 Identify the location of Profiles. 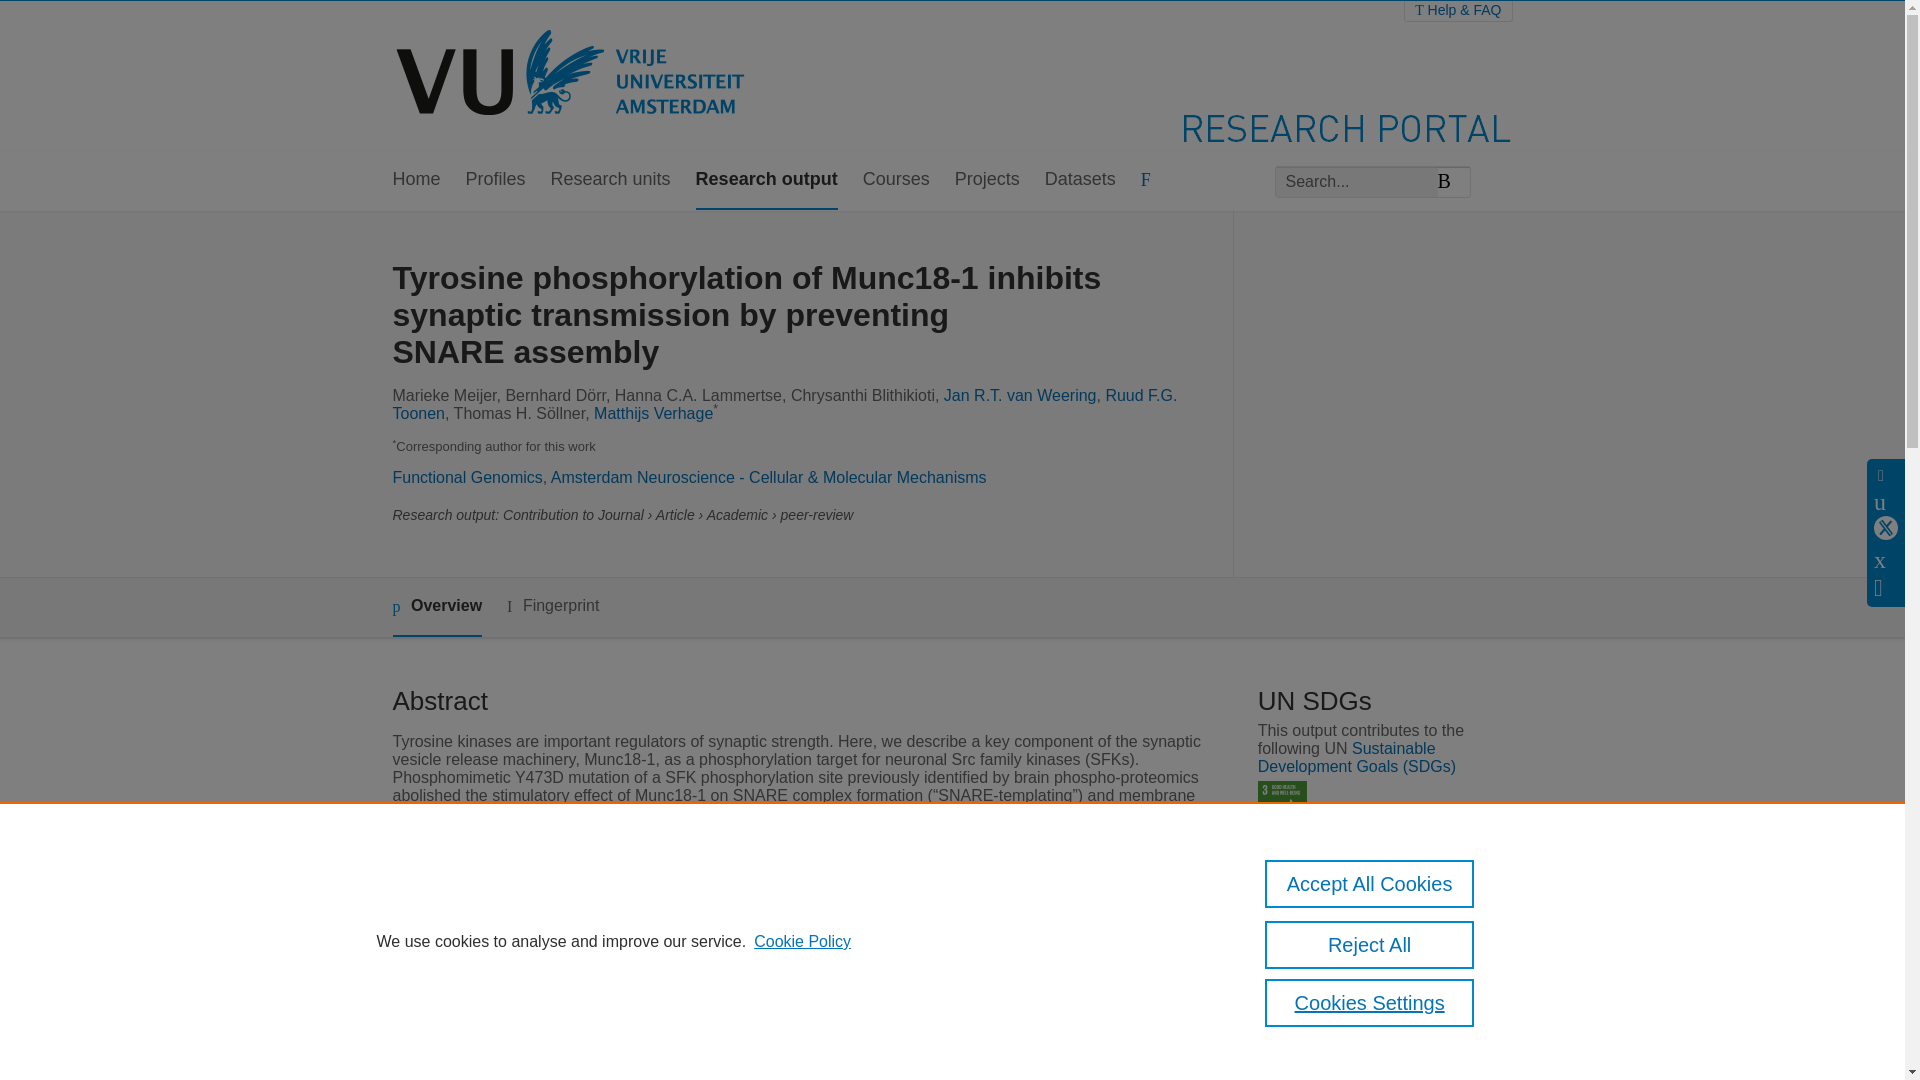
(496, 180).